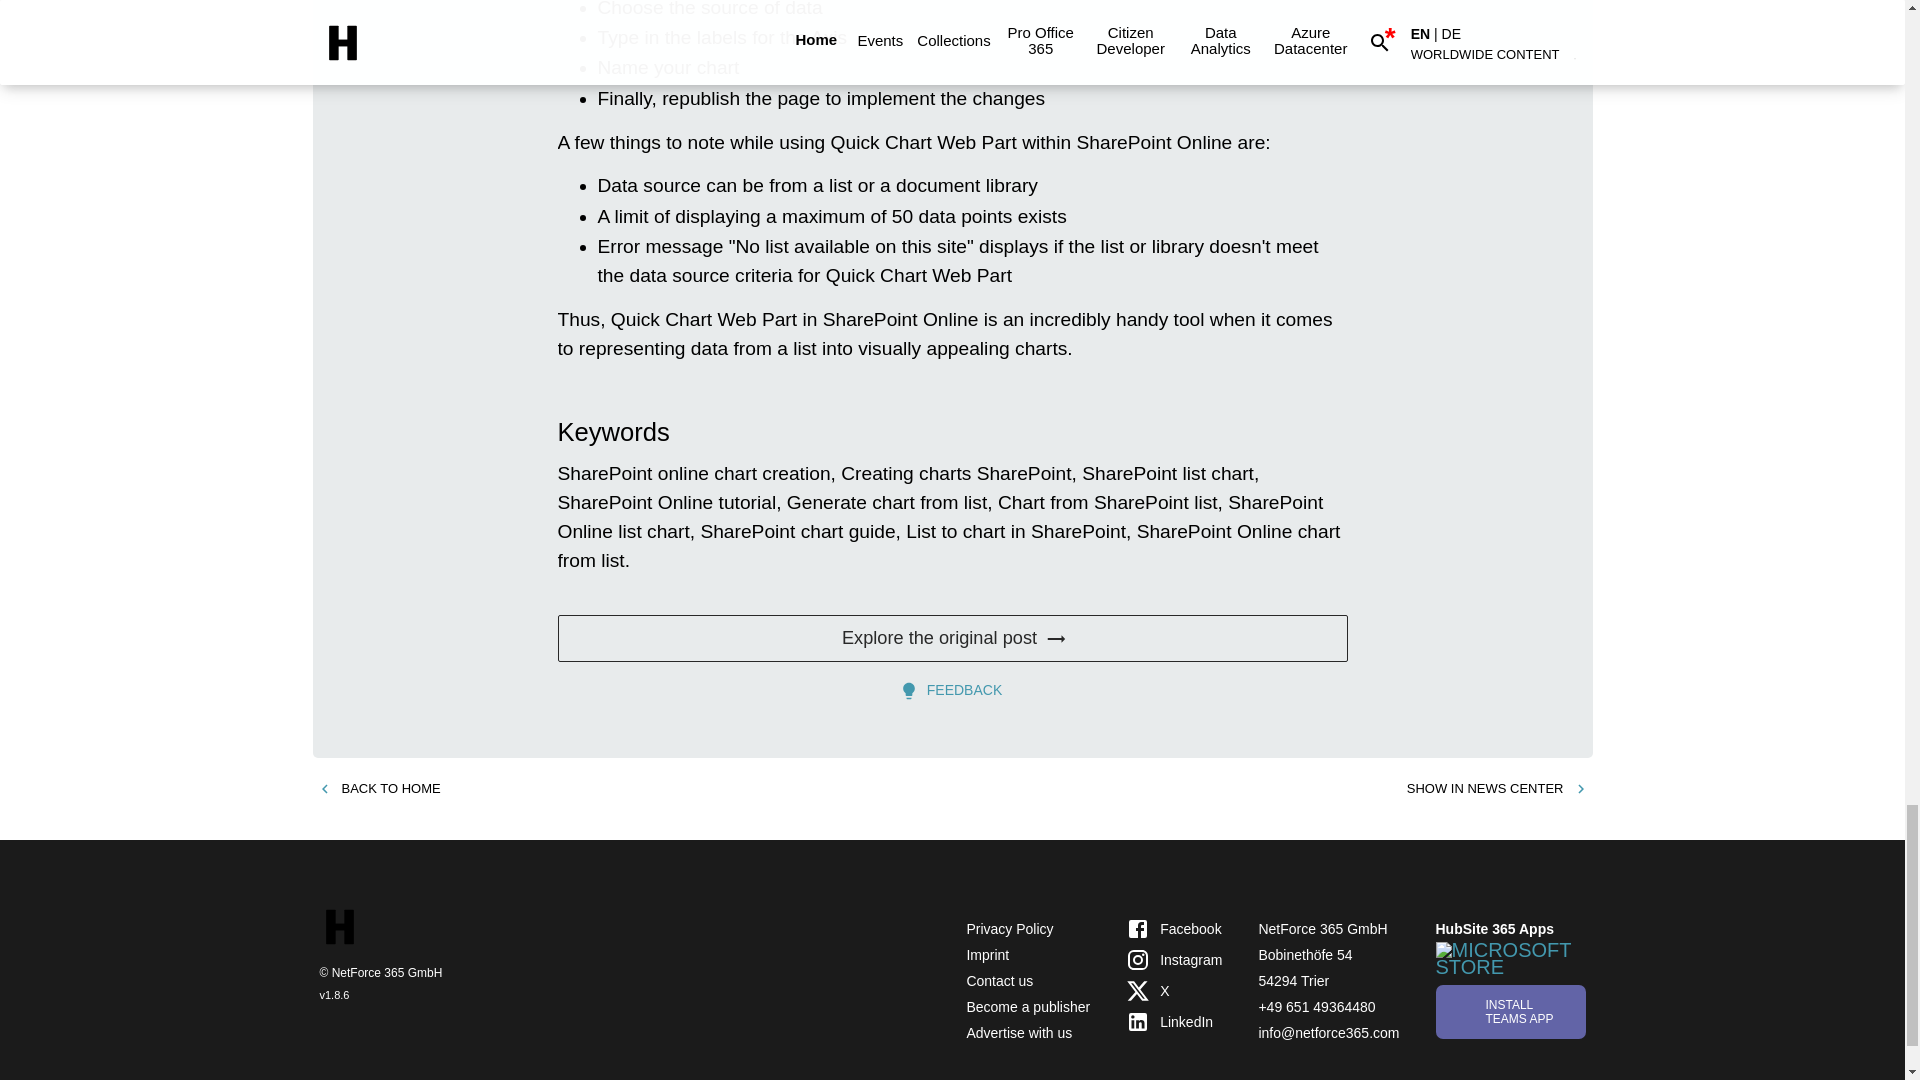  I want to click on Contact us, so click(998, 981).